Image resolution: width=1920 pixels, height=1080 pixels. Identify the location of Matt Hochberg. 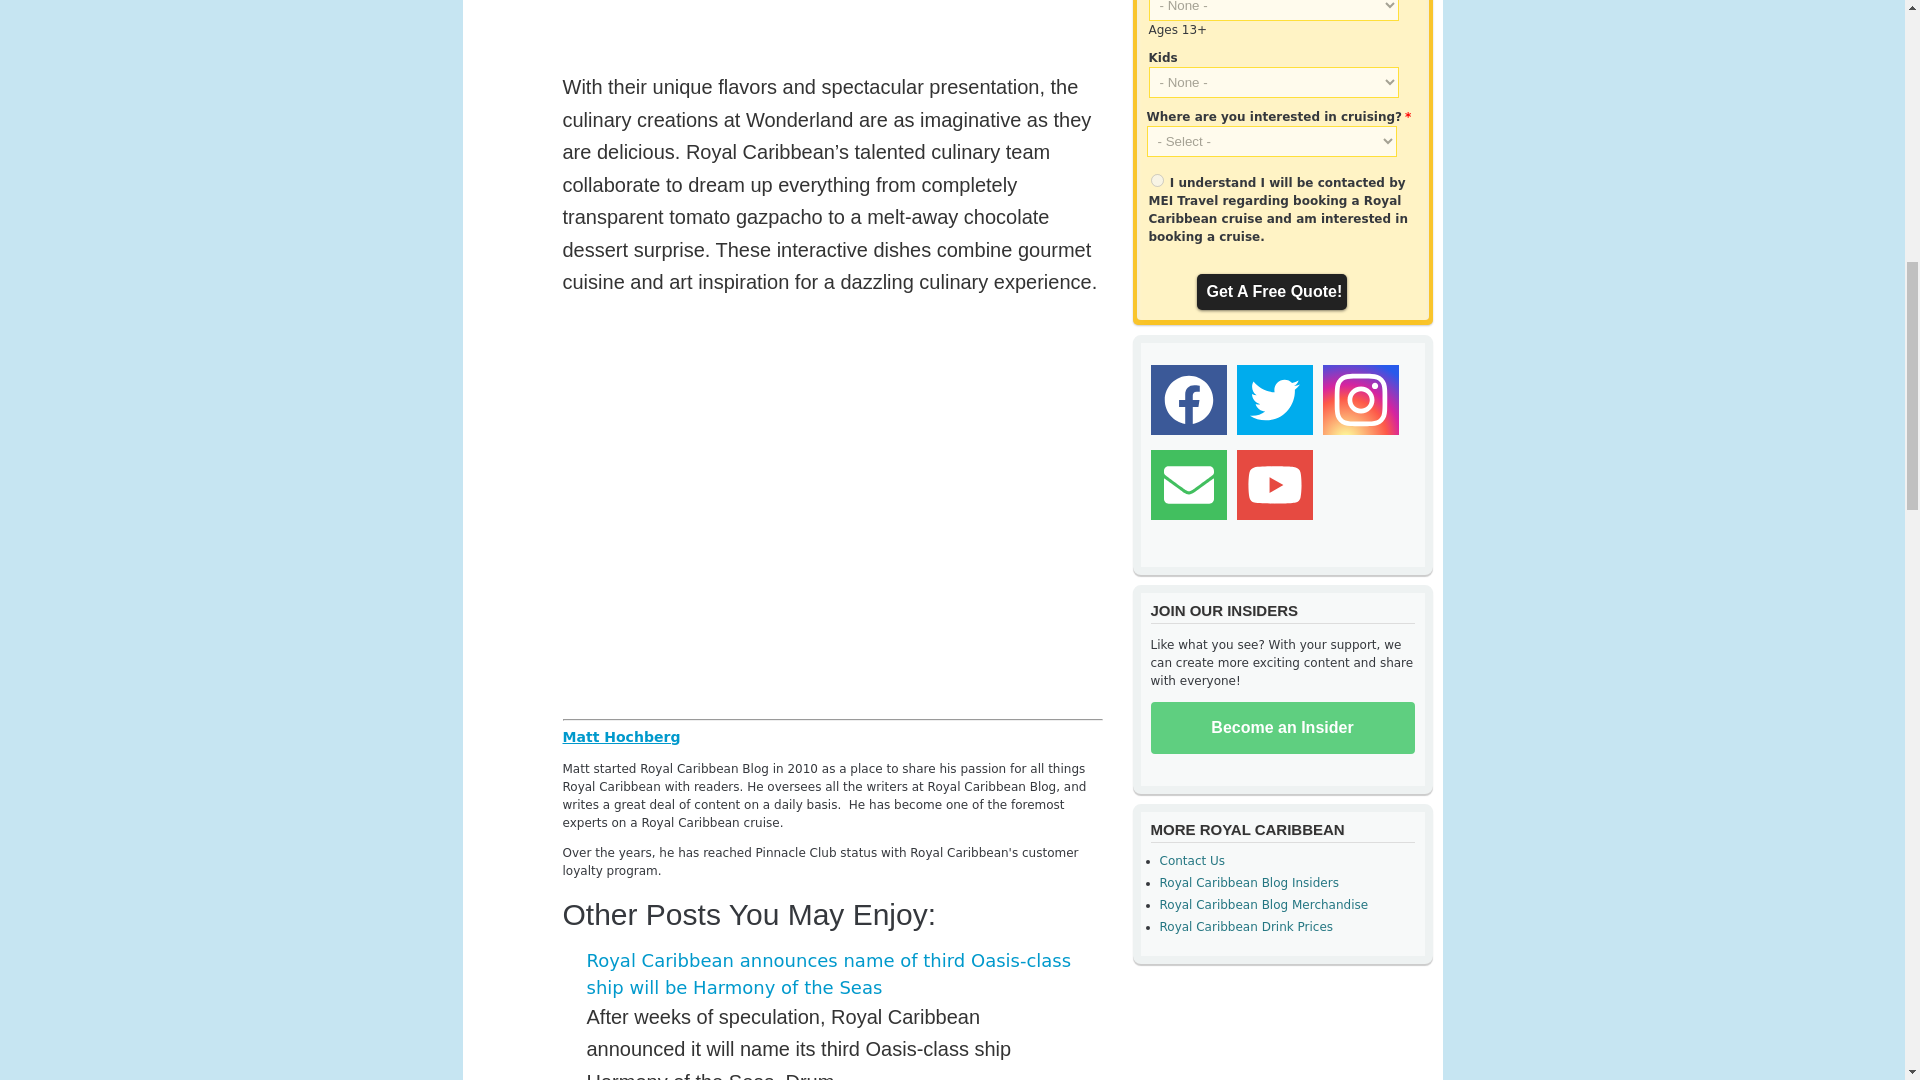
(620, 736).